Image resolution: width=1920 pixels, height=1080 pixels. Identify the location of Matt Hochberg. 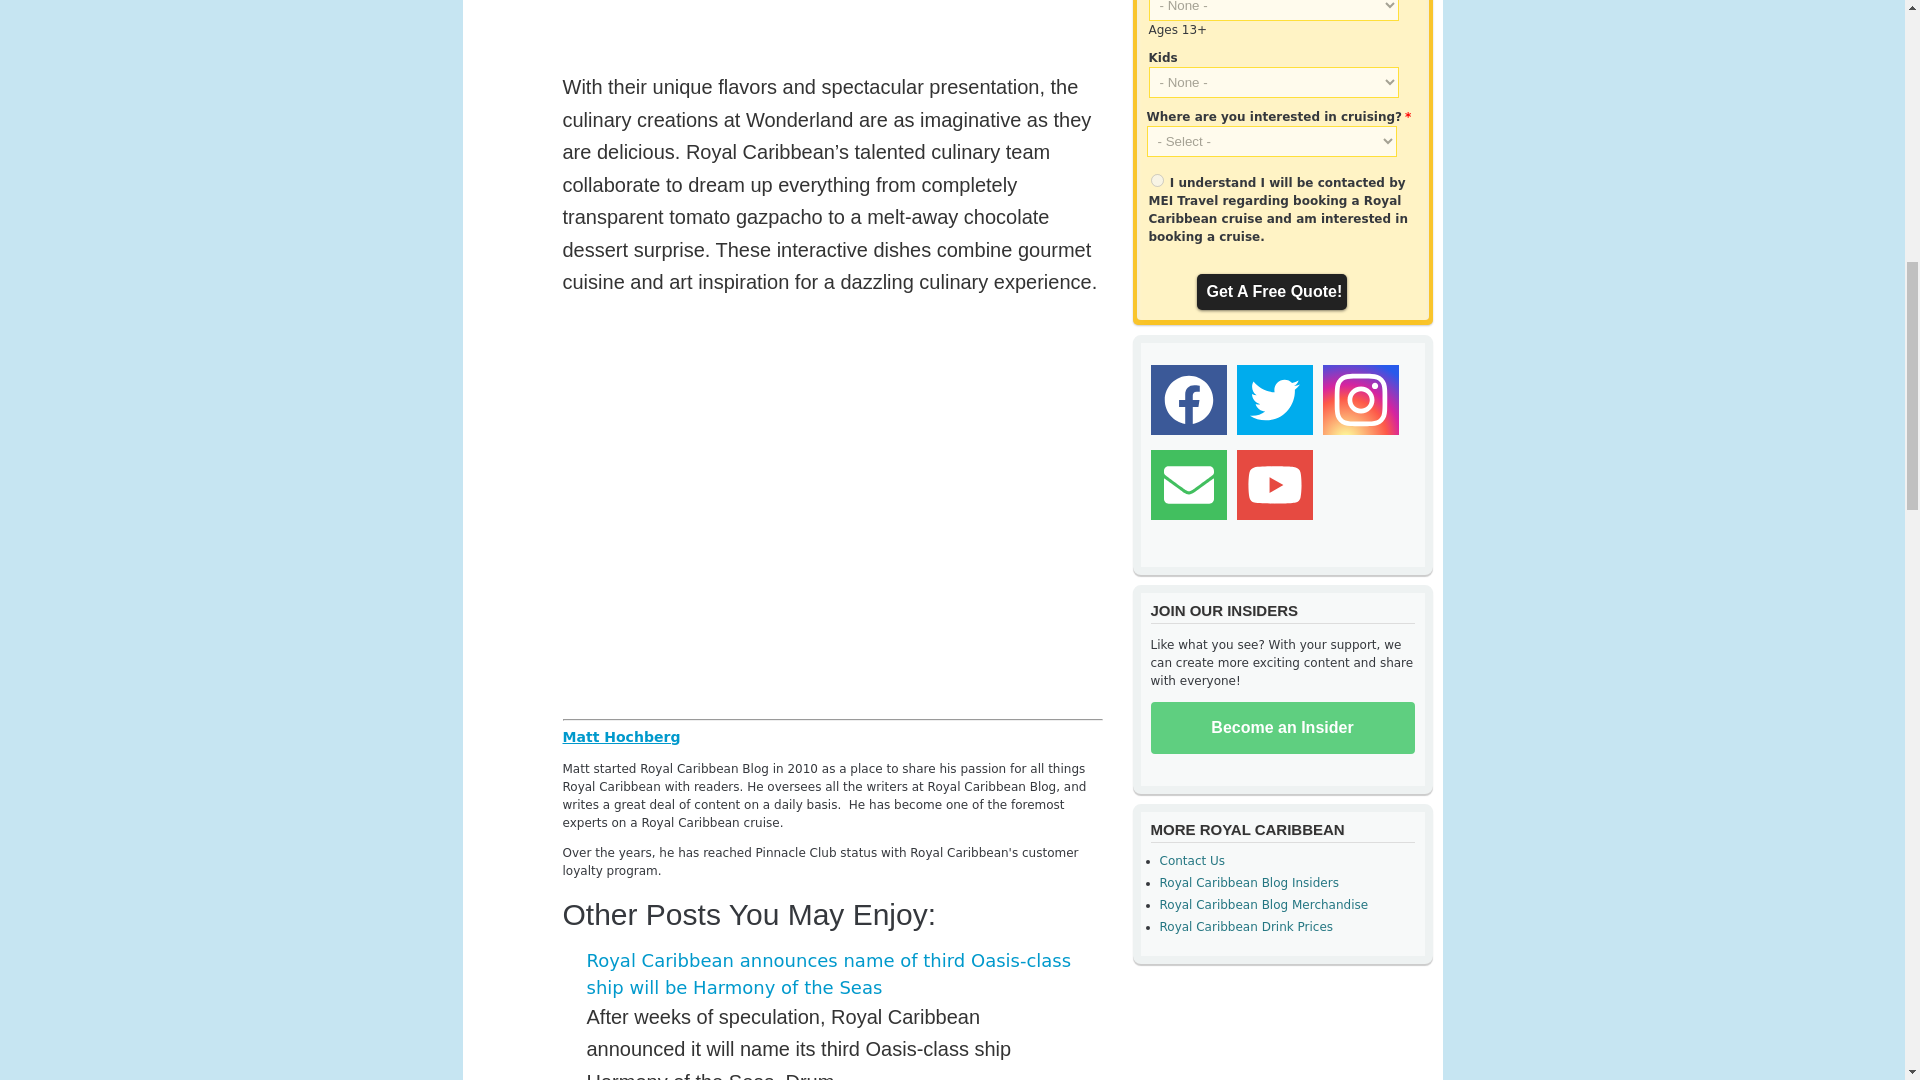
(620, 736).